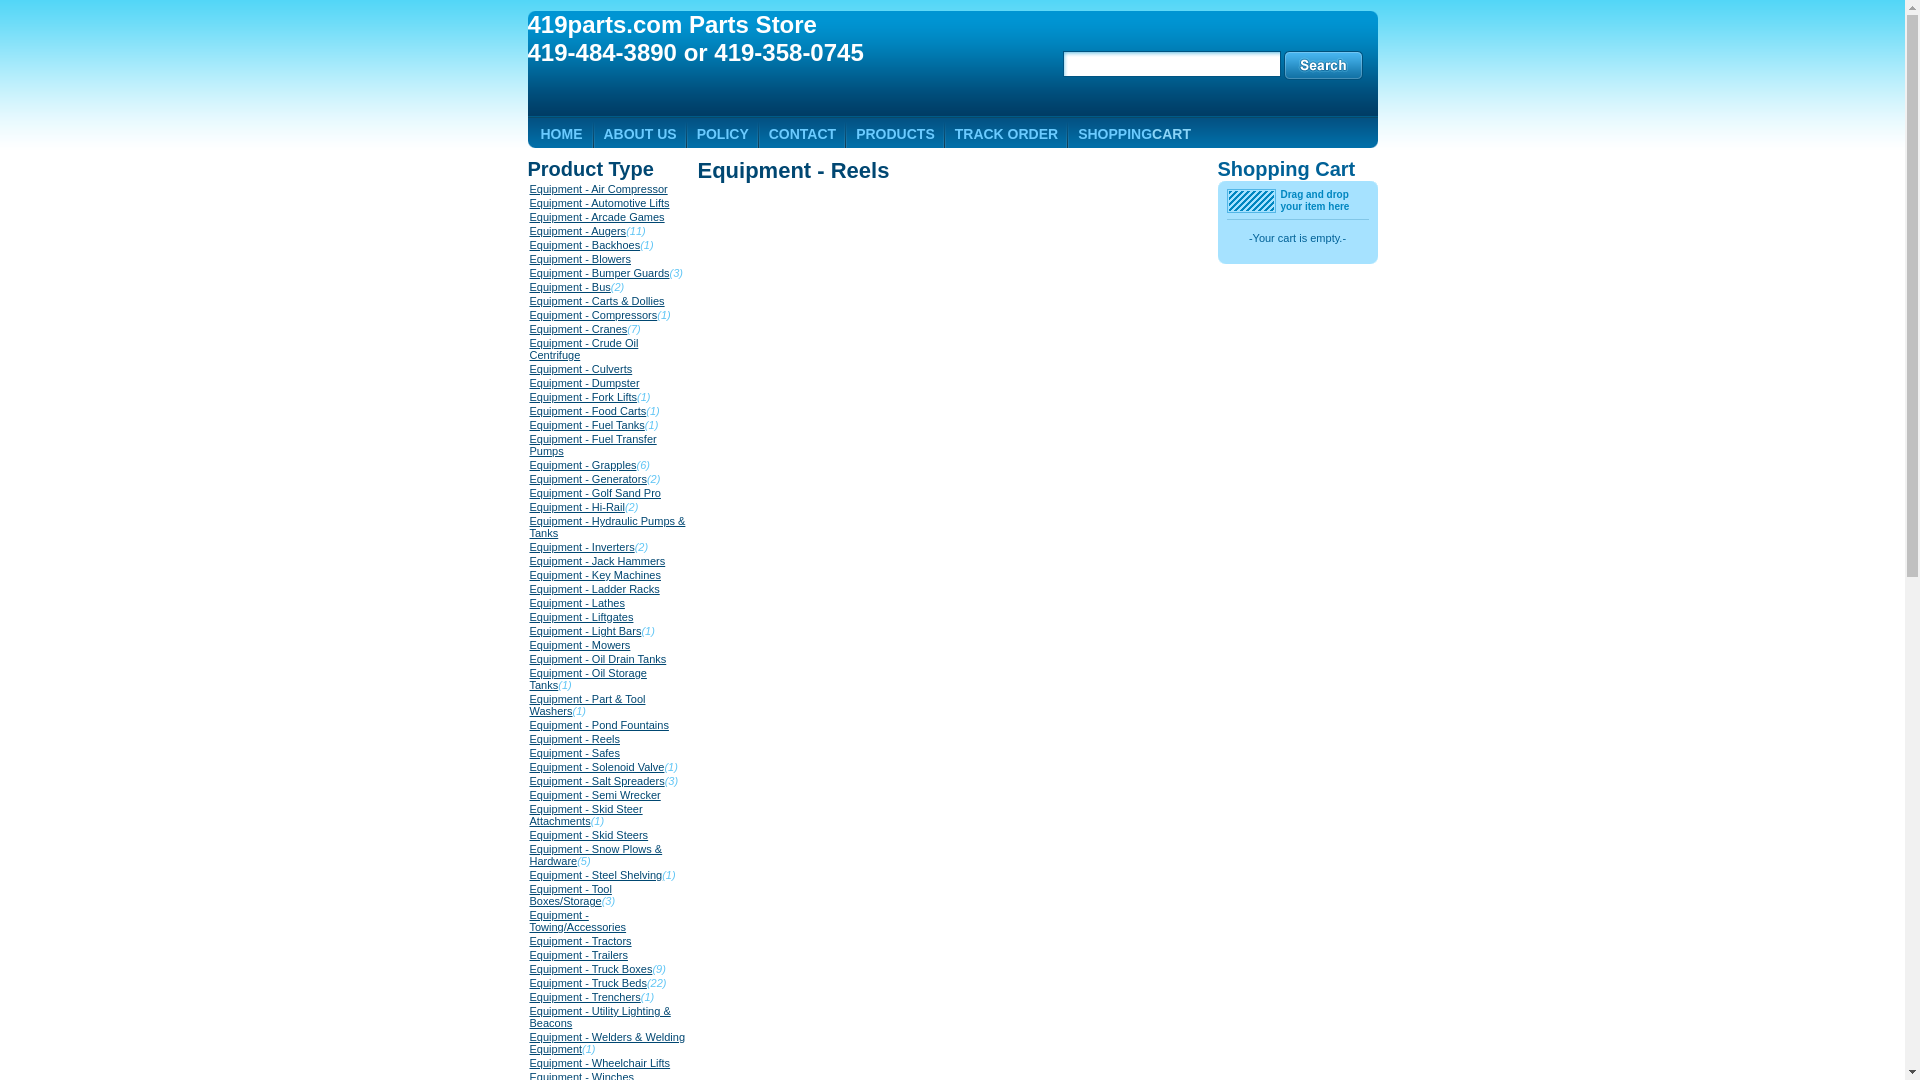 The image size is (1920, 1080). I want to click on Equipment - Tractors, so click(581, 941).